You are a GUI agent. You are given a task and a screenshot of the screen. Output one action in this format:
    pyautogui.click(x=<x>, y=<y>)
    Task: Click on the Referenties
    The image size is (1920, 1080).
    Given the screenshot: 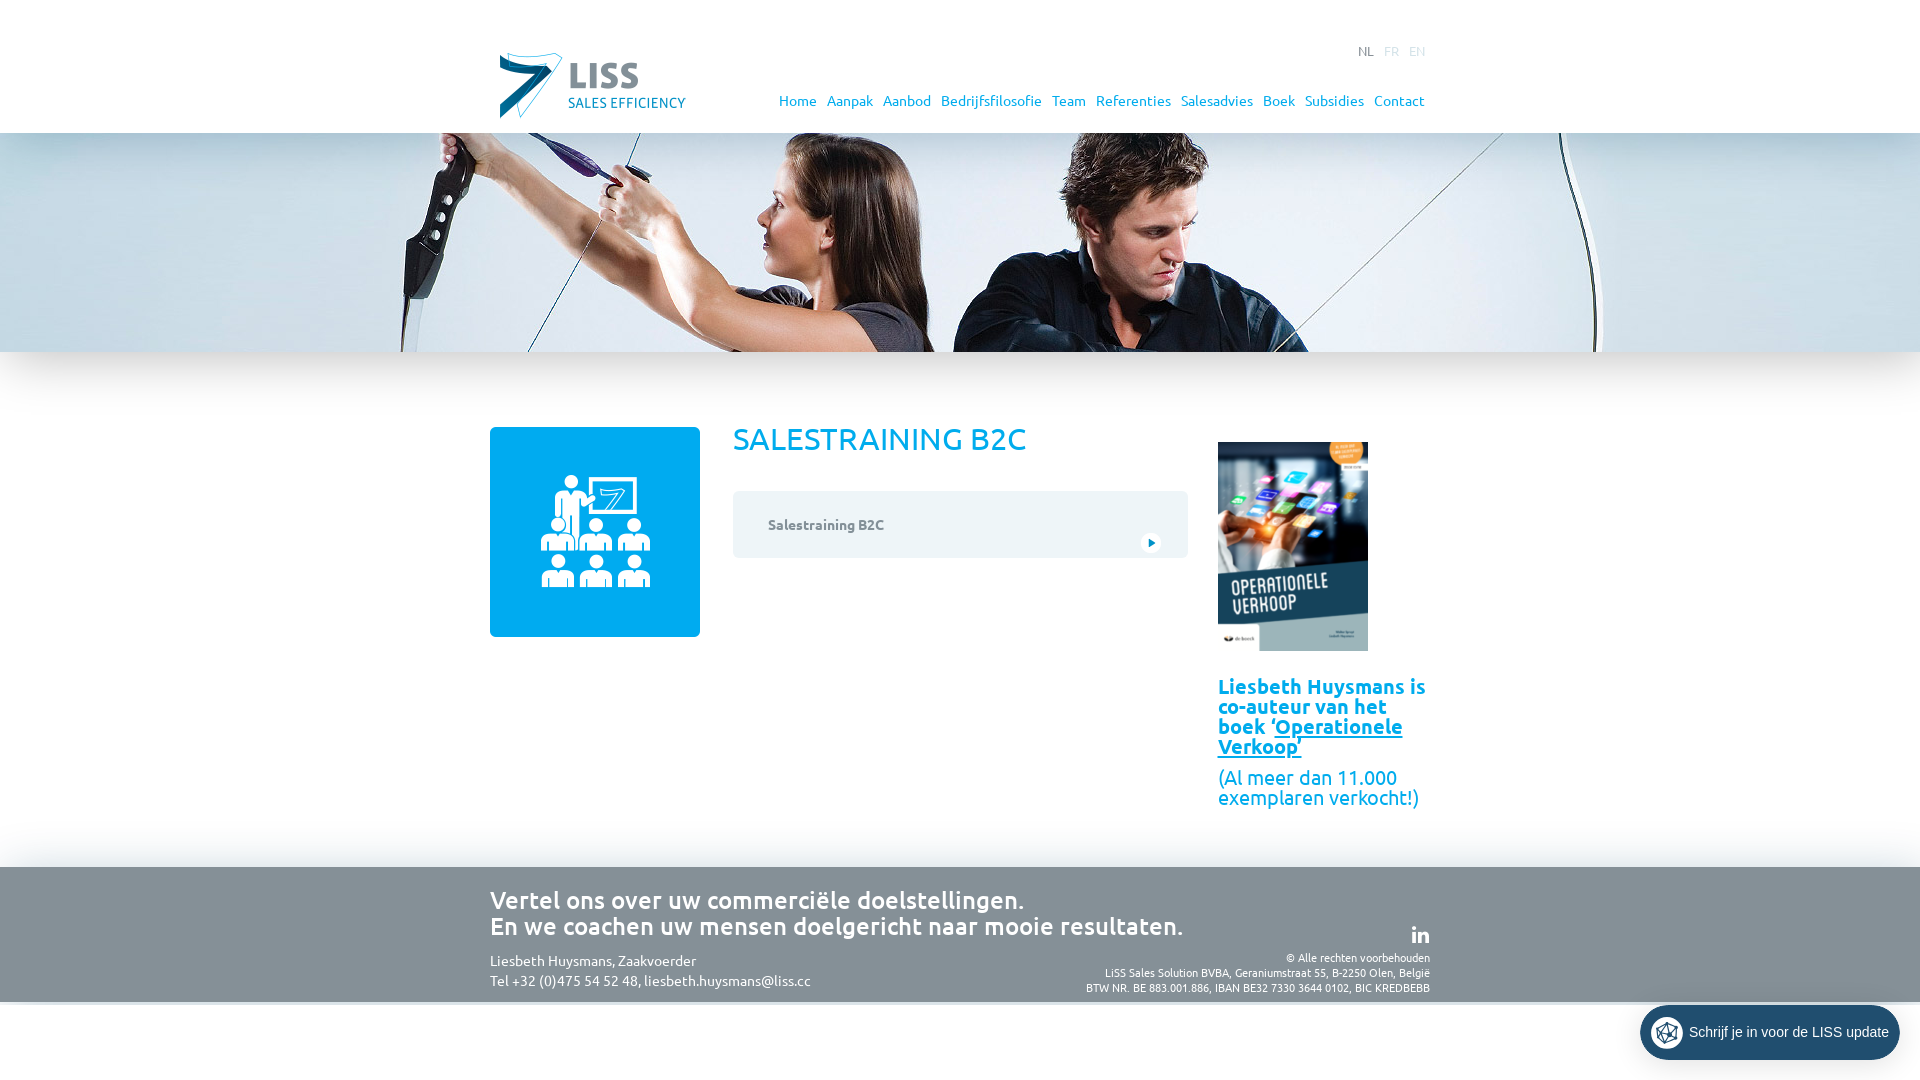 What is the action you would take?
    pyautogui.click(x=1134, y=100)
    